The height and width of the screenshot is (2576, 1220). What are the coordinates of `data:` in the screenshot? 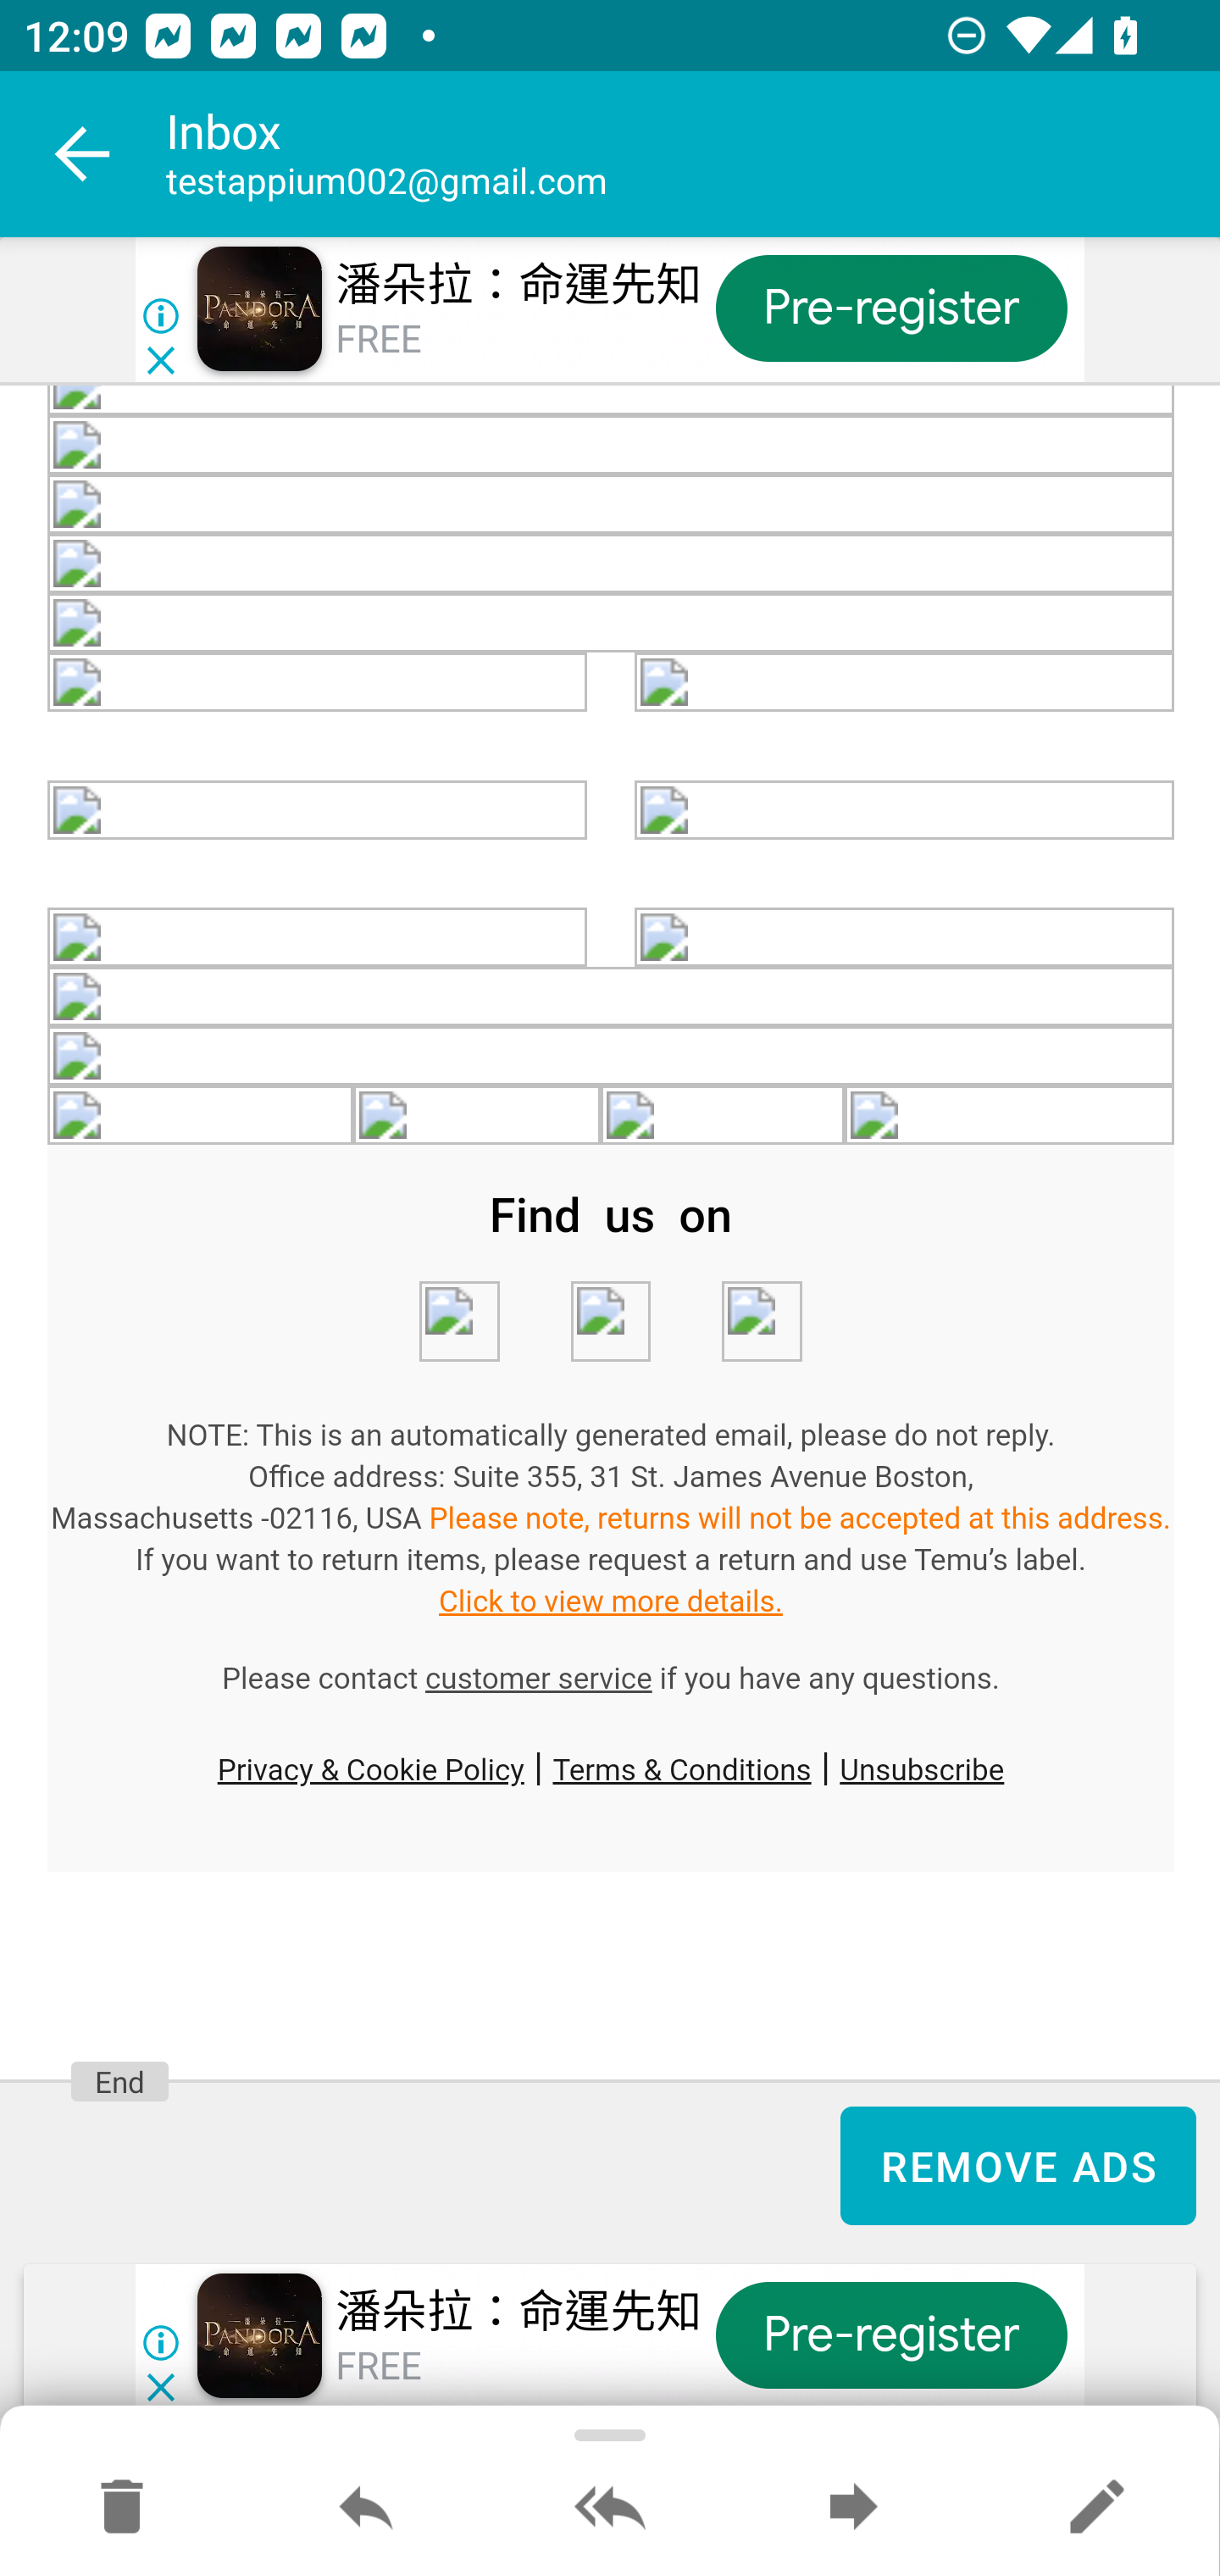 It's located at (319, 937).